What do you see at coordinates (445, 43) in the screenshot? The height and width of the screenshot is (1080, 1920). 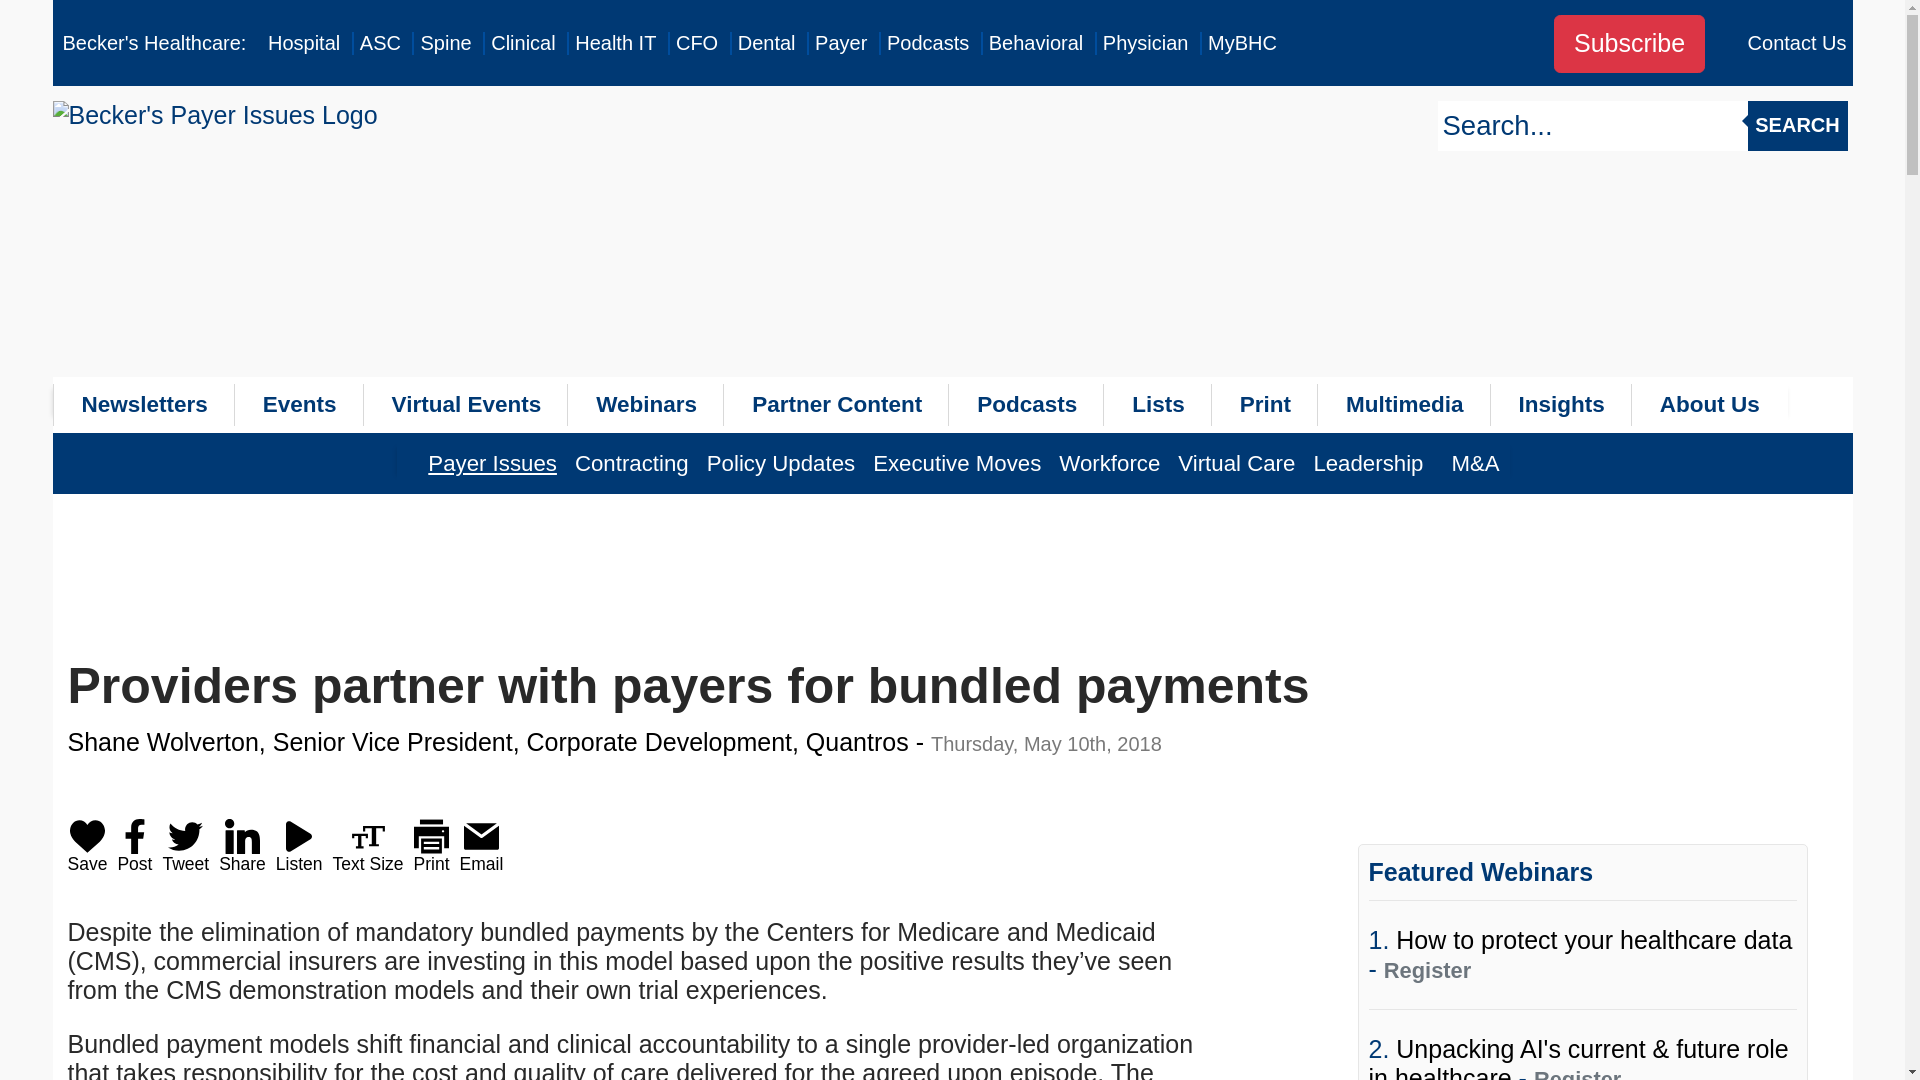 I see `Spine` at bounding box center [445, 43].